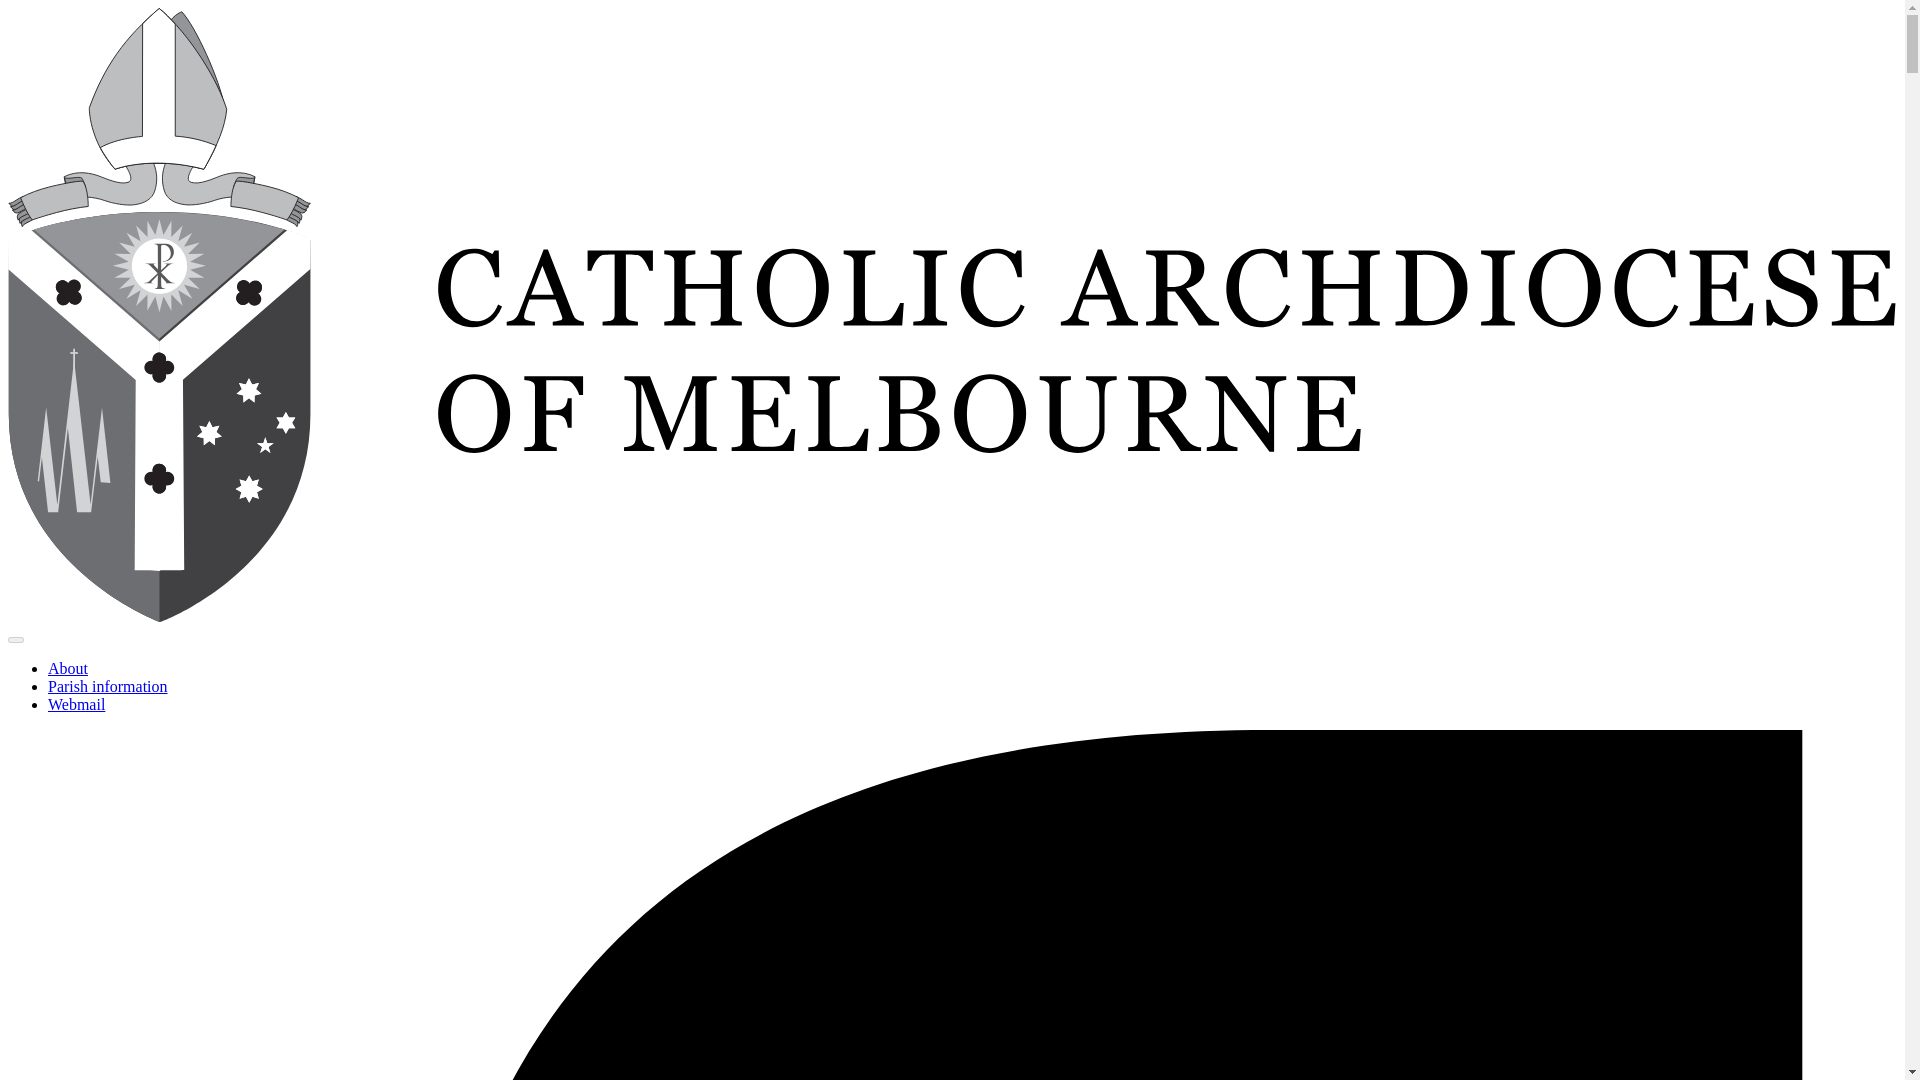 The image size is (1920, 1080). I want to click on About, so click(68, 668).